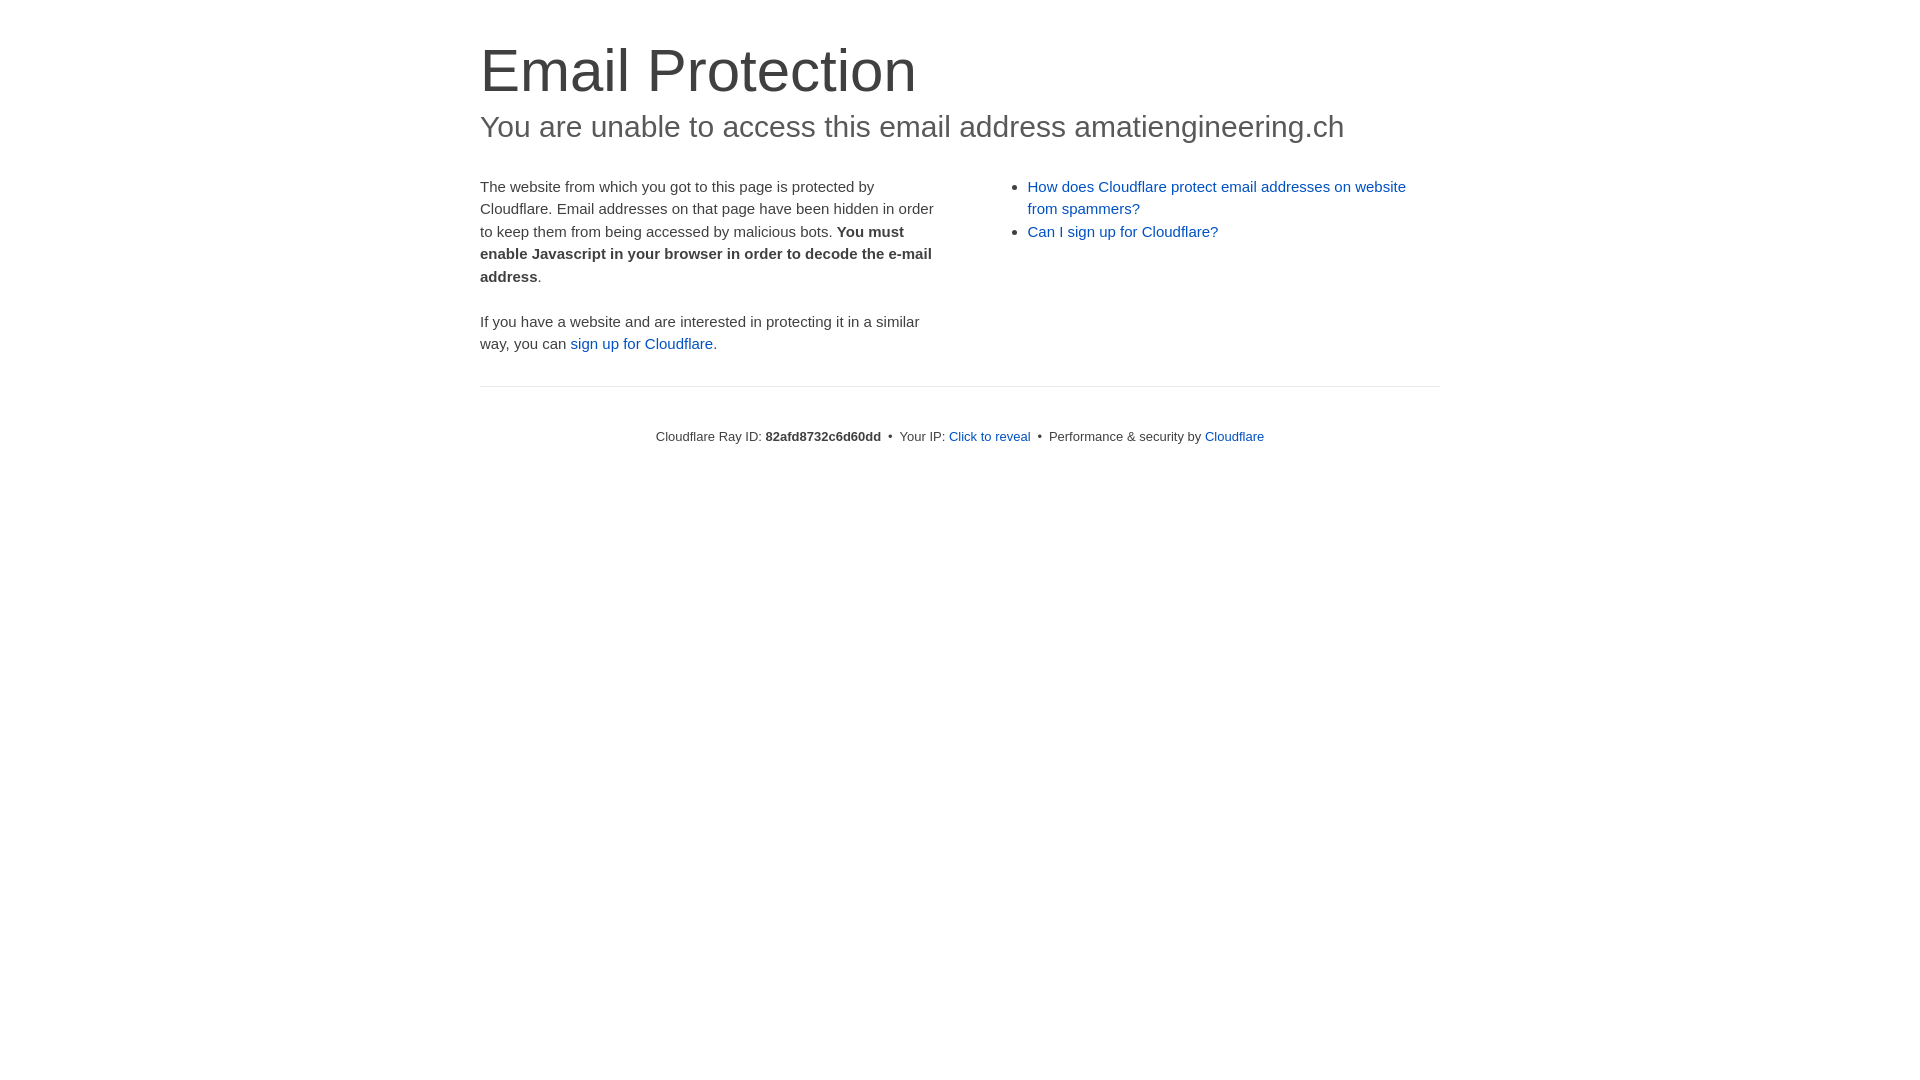  What do you see at coordinates (1234, 436) in the screenshot?
I see `Cloudflare` at bounding box center [1234, 436].